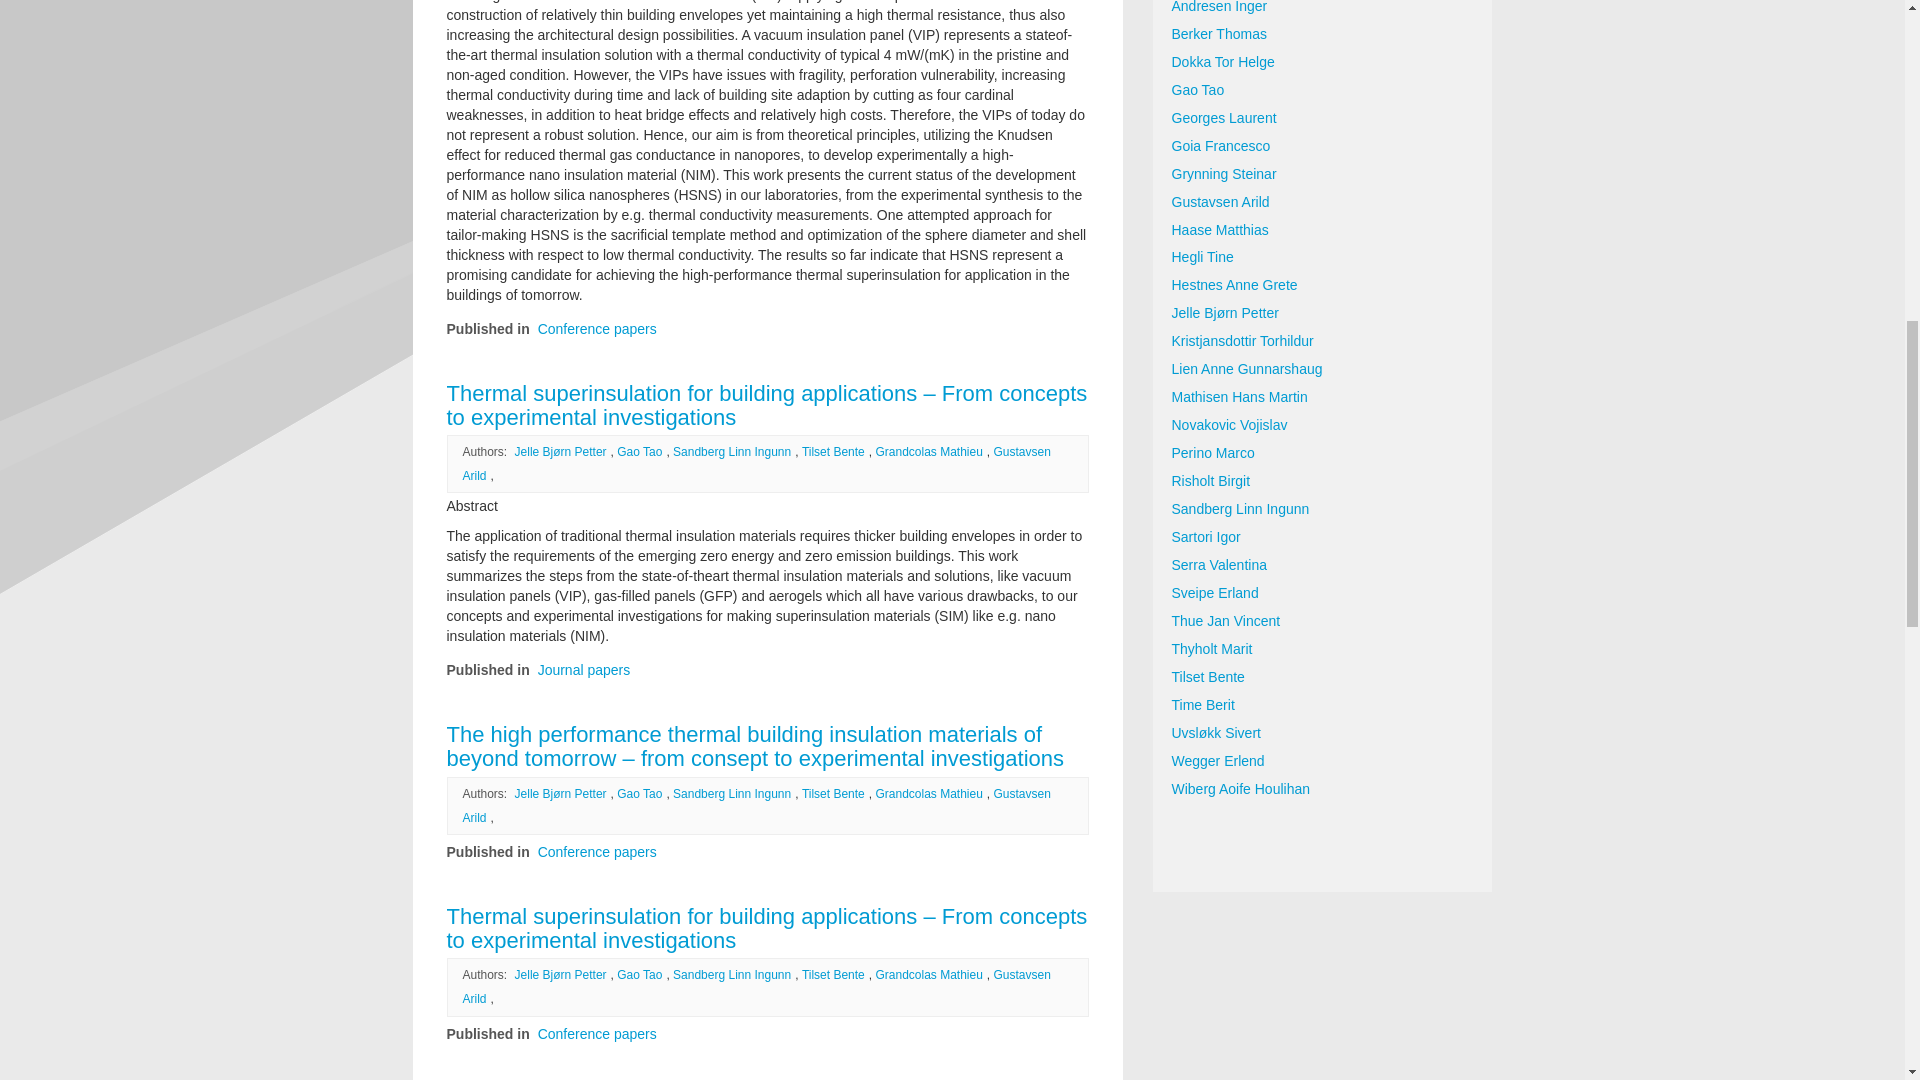 The height and width of the screenshot is (1080, 1920). What do you see at coordinates (1322, 174) in the screenshot?
I see `33 items tagged with Grynning Steinar` at bounding box center [1322, 174].